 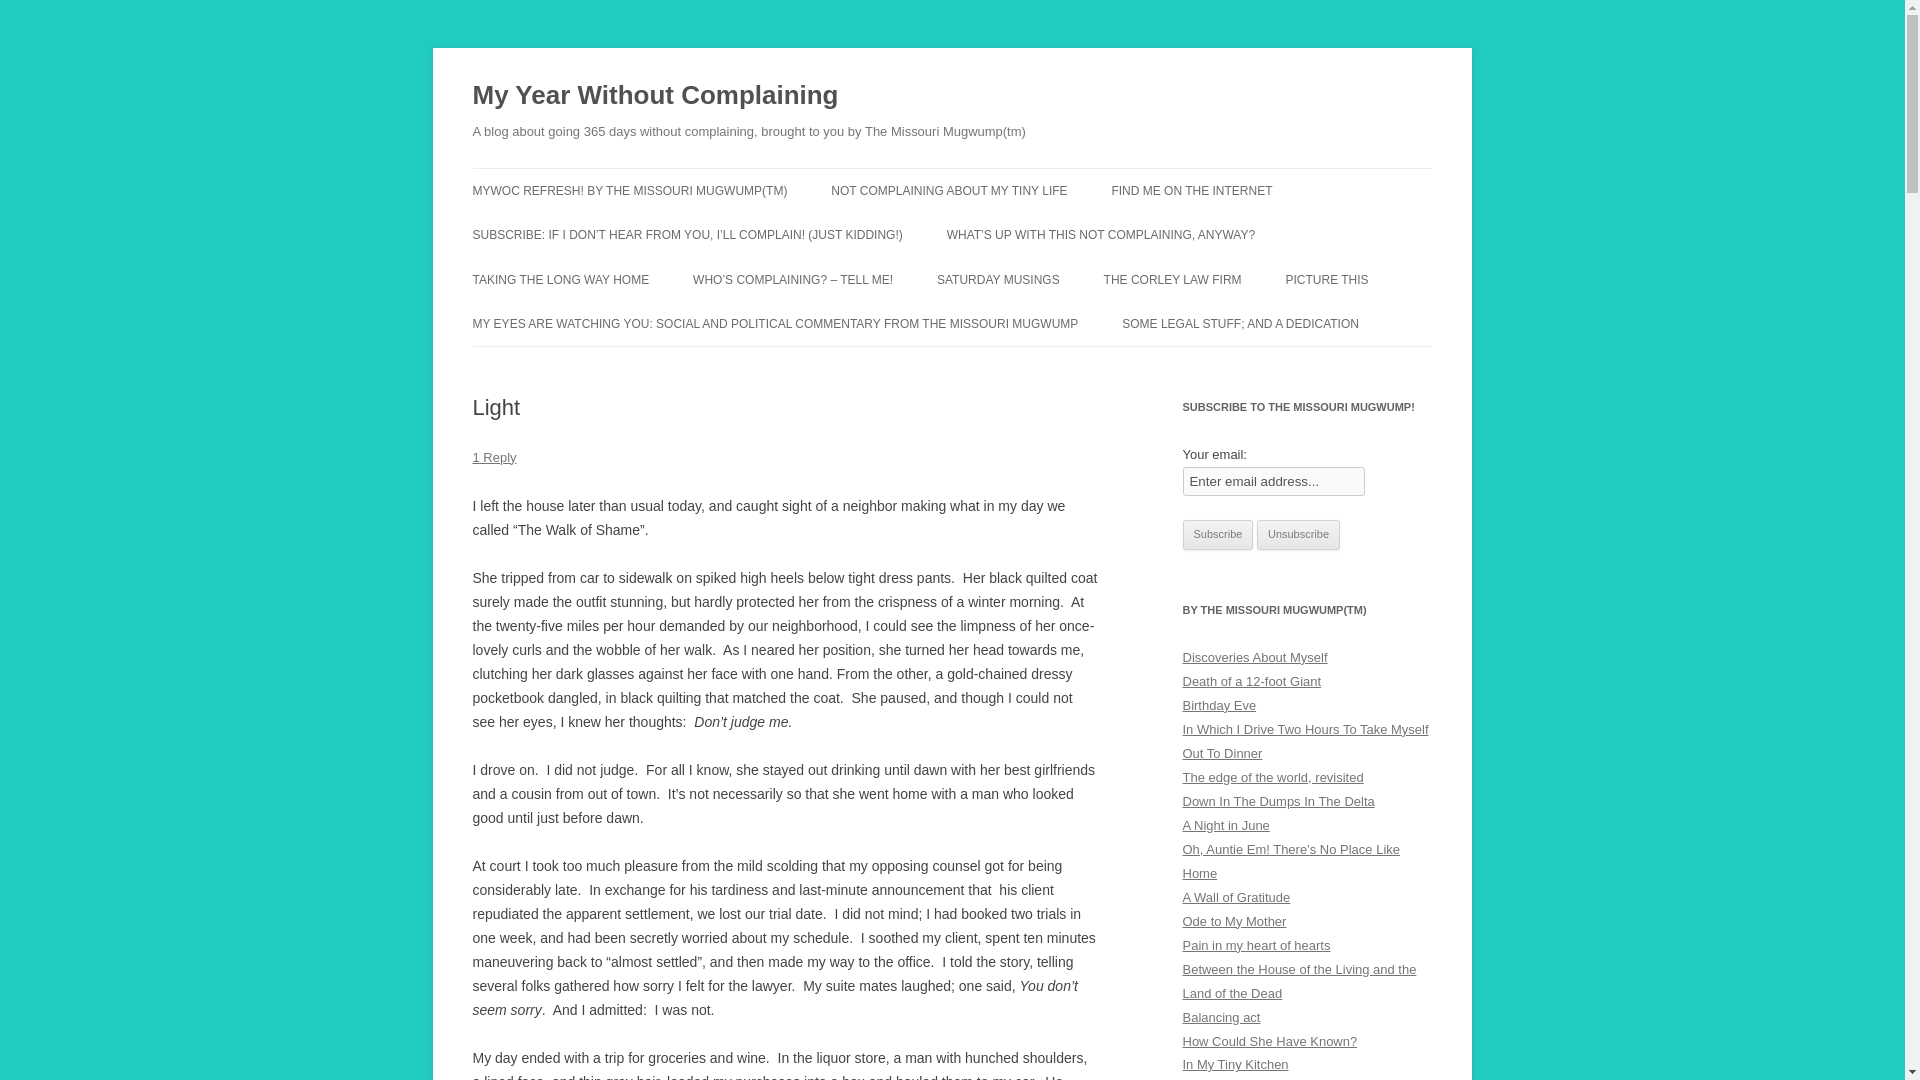 What do you see at coordinates (654, 96) in the screenshot?
I see `My Year Without Complaining` at bounding box center [654, 96].